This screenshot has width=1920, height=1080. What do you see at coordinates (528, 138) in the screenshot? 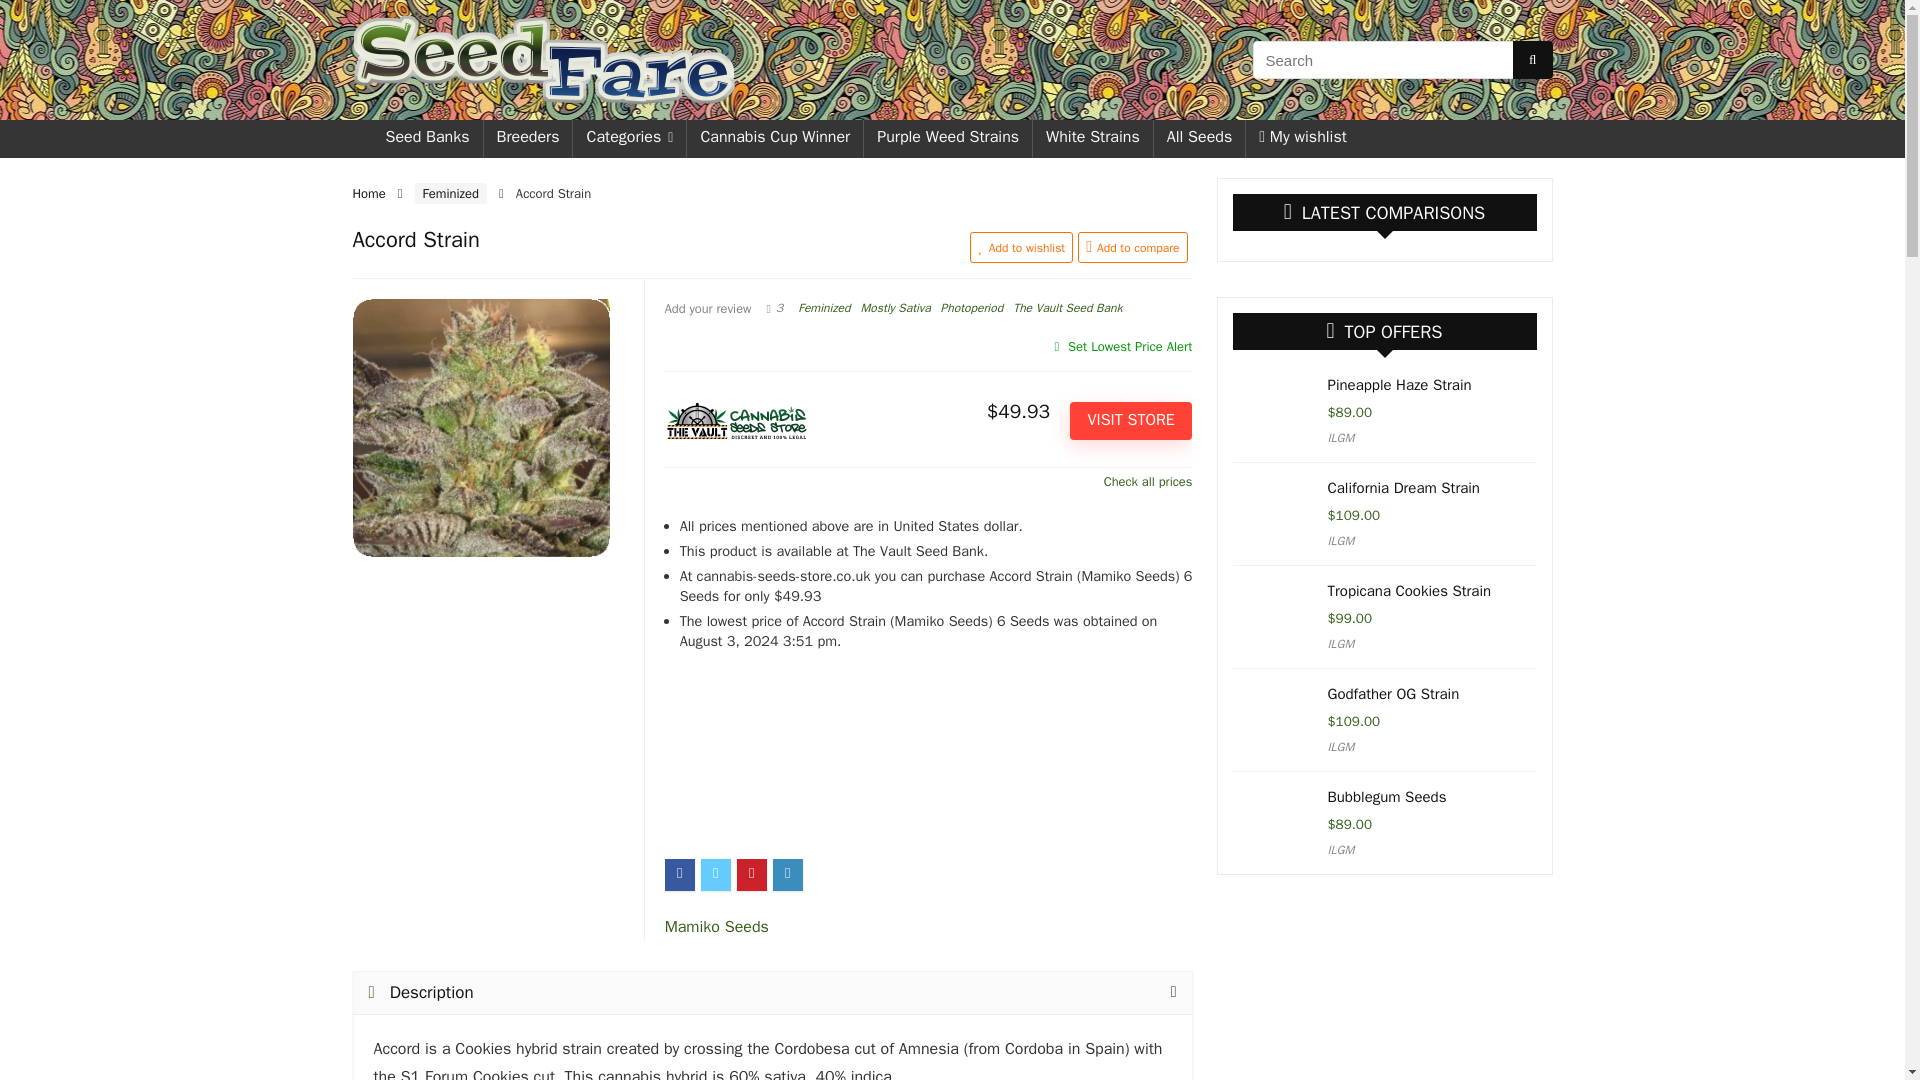
I see `Breeders` at bounding box center [528, 138].